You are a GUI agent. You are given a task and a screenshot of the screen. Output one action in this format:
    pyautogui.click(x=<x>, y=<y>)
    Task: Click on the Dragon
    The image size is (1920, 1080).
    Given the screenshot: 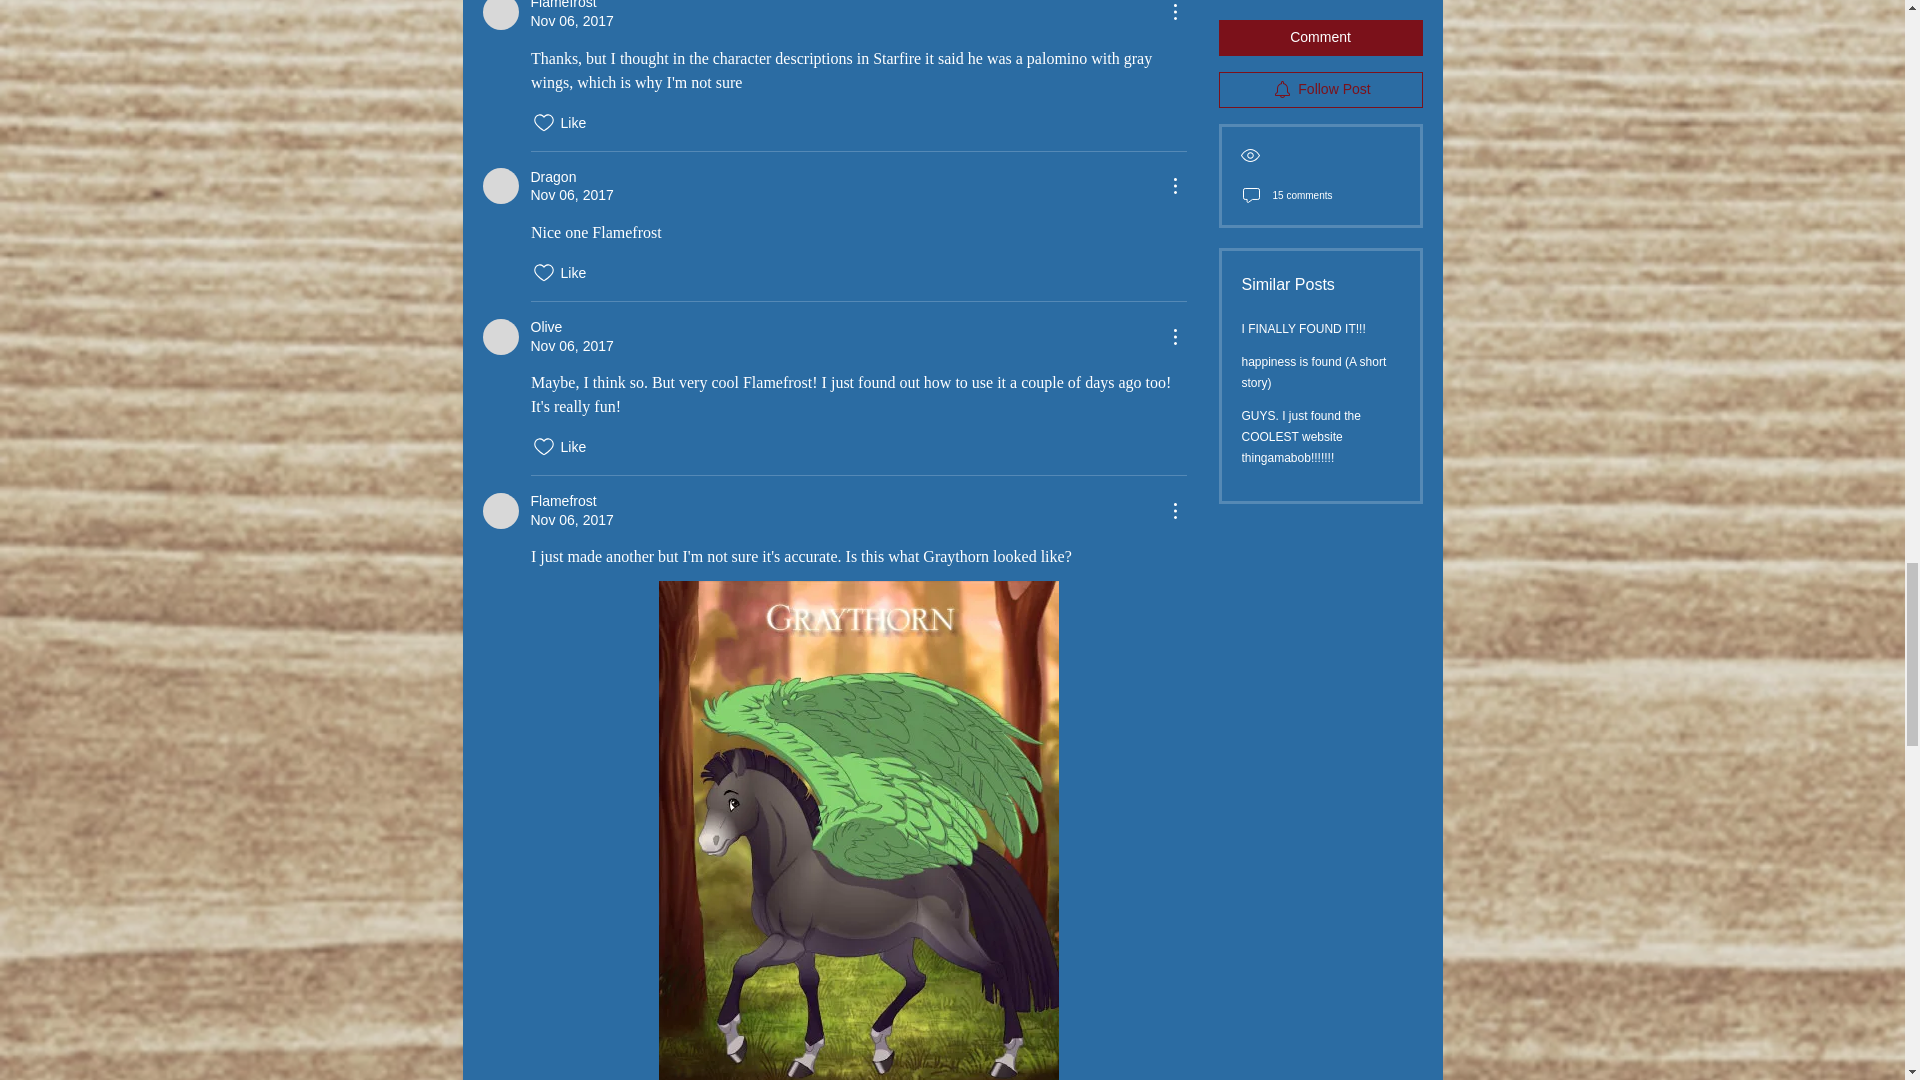 What is the action you would take?
    pyautogui.click(x=500, y=186)
    